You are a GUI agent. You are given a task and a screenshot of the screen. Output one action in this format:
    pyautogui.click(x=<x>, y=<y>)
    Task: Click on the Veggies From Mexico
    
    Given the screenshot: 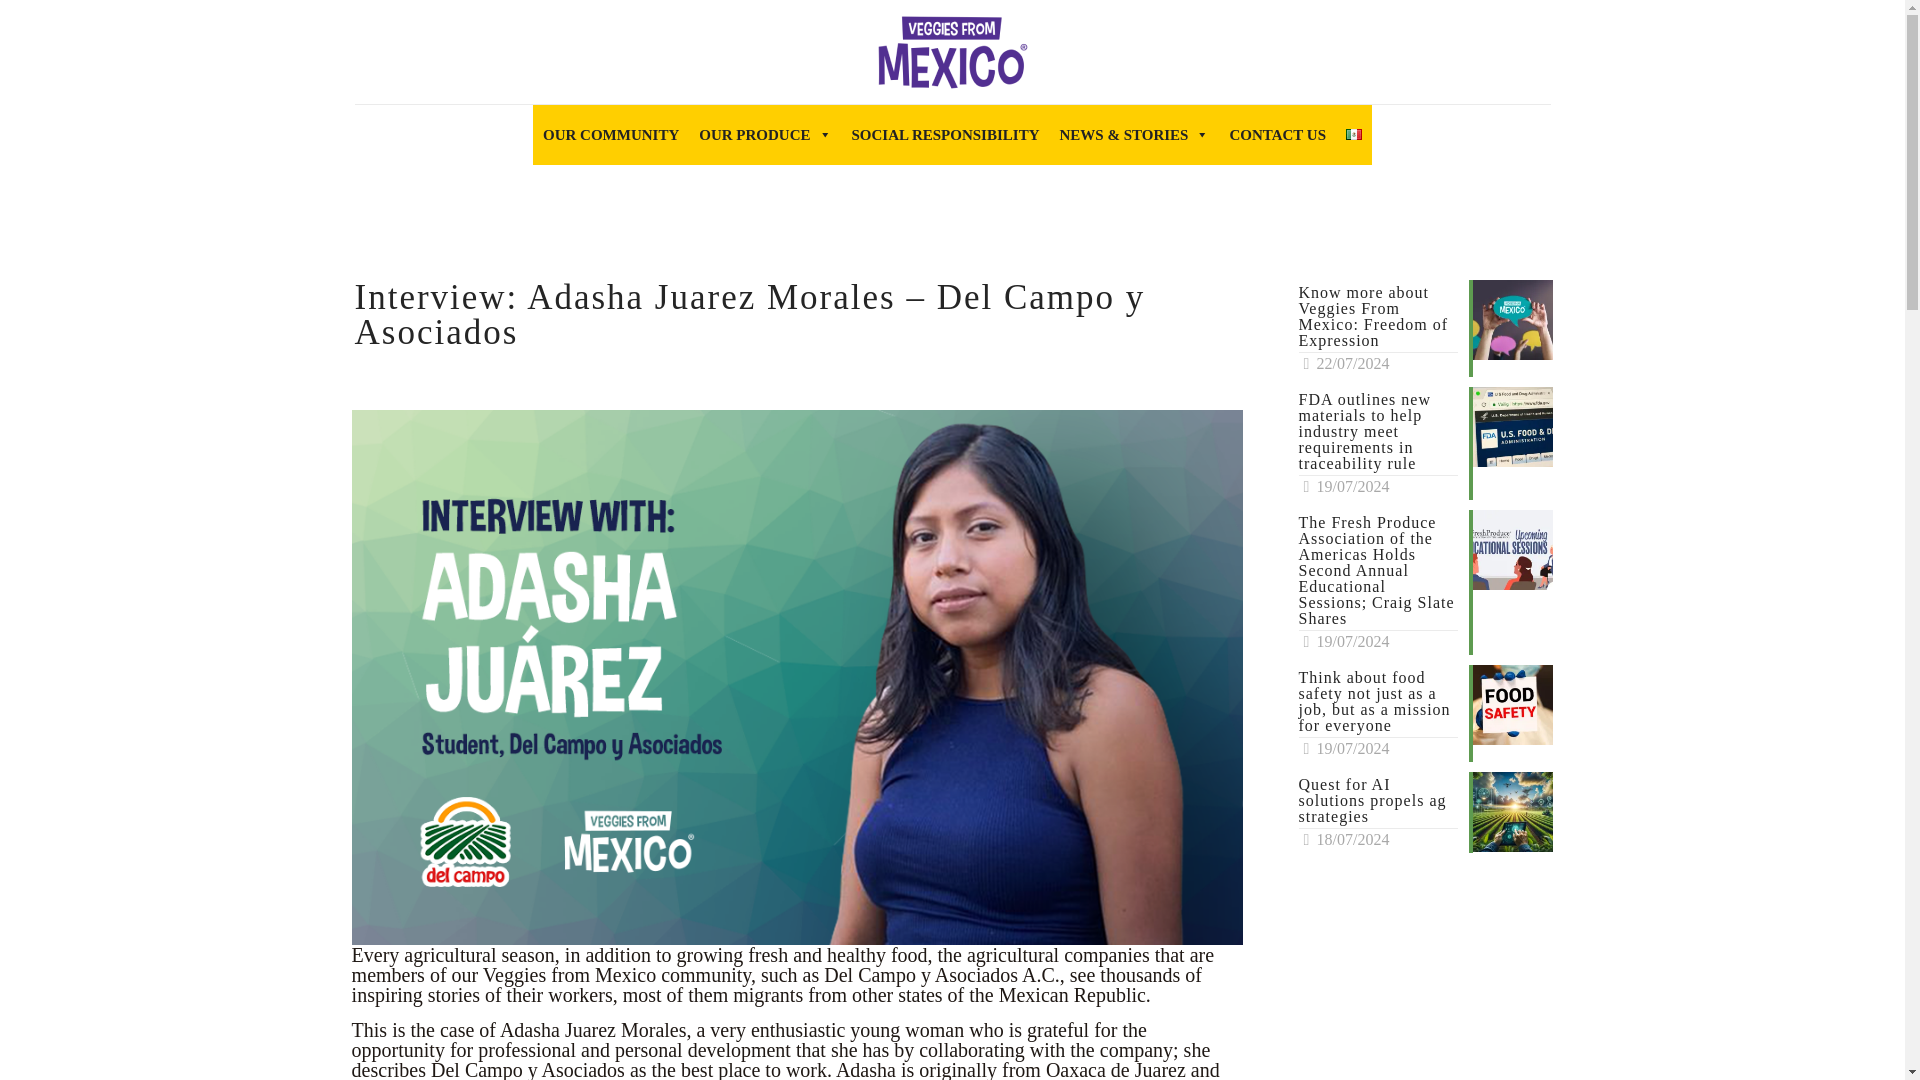 What is the action you would take?
    pyautogui.click(x=952, y=52)
    